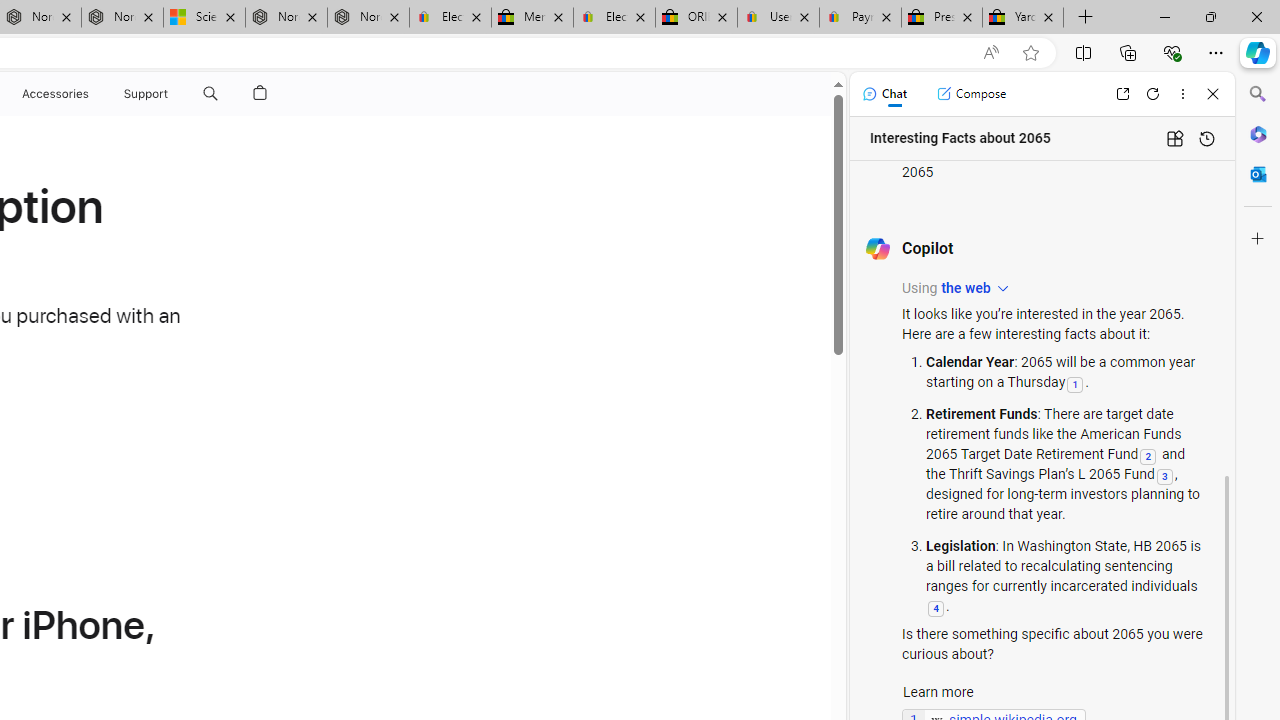 The width and height of the screenshot is (1280, 720). Describe the element at coordinates (172, 94) in the screenshot. I see `Support menu` at that location.